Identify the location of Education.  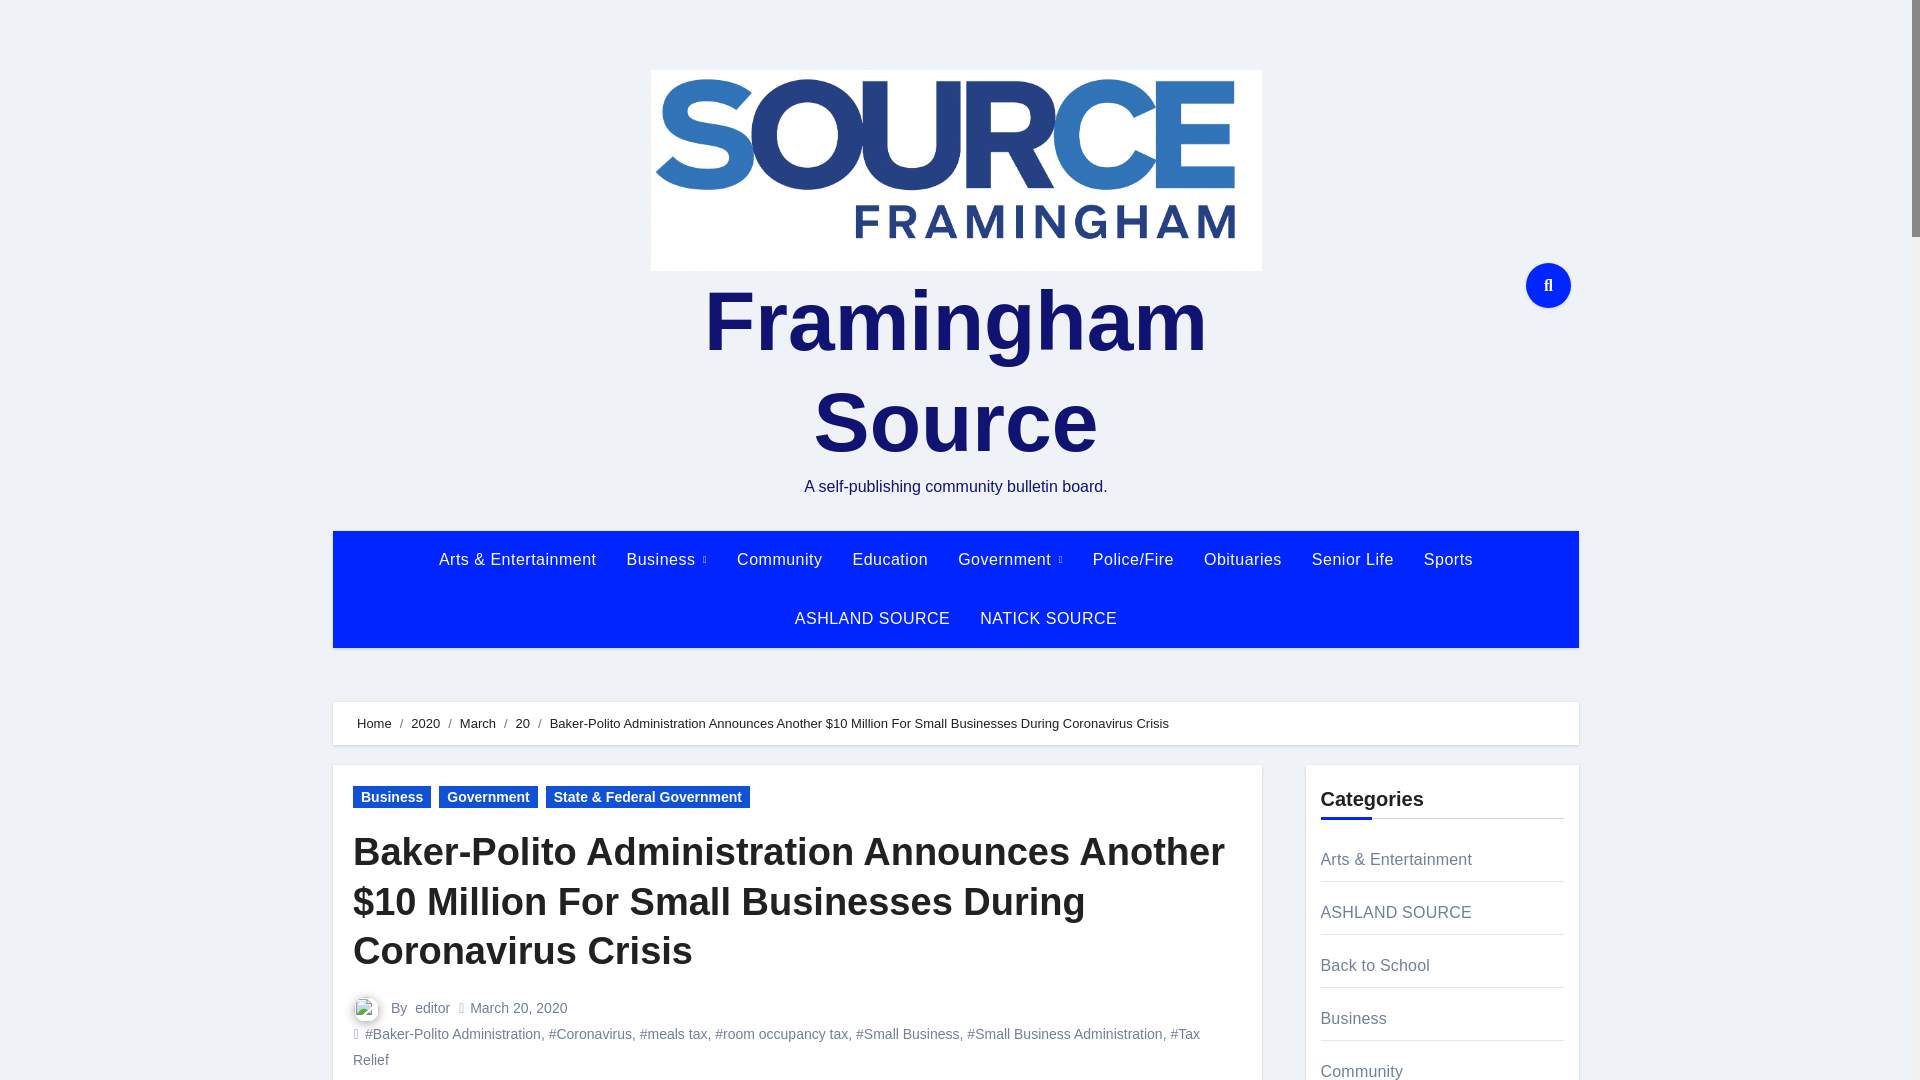
(890, 560).